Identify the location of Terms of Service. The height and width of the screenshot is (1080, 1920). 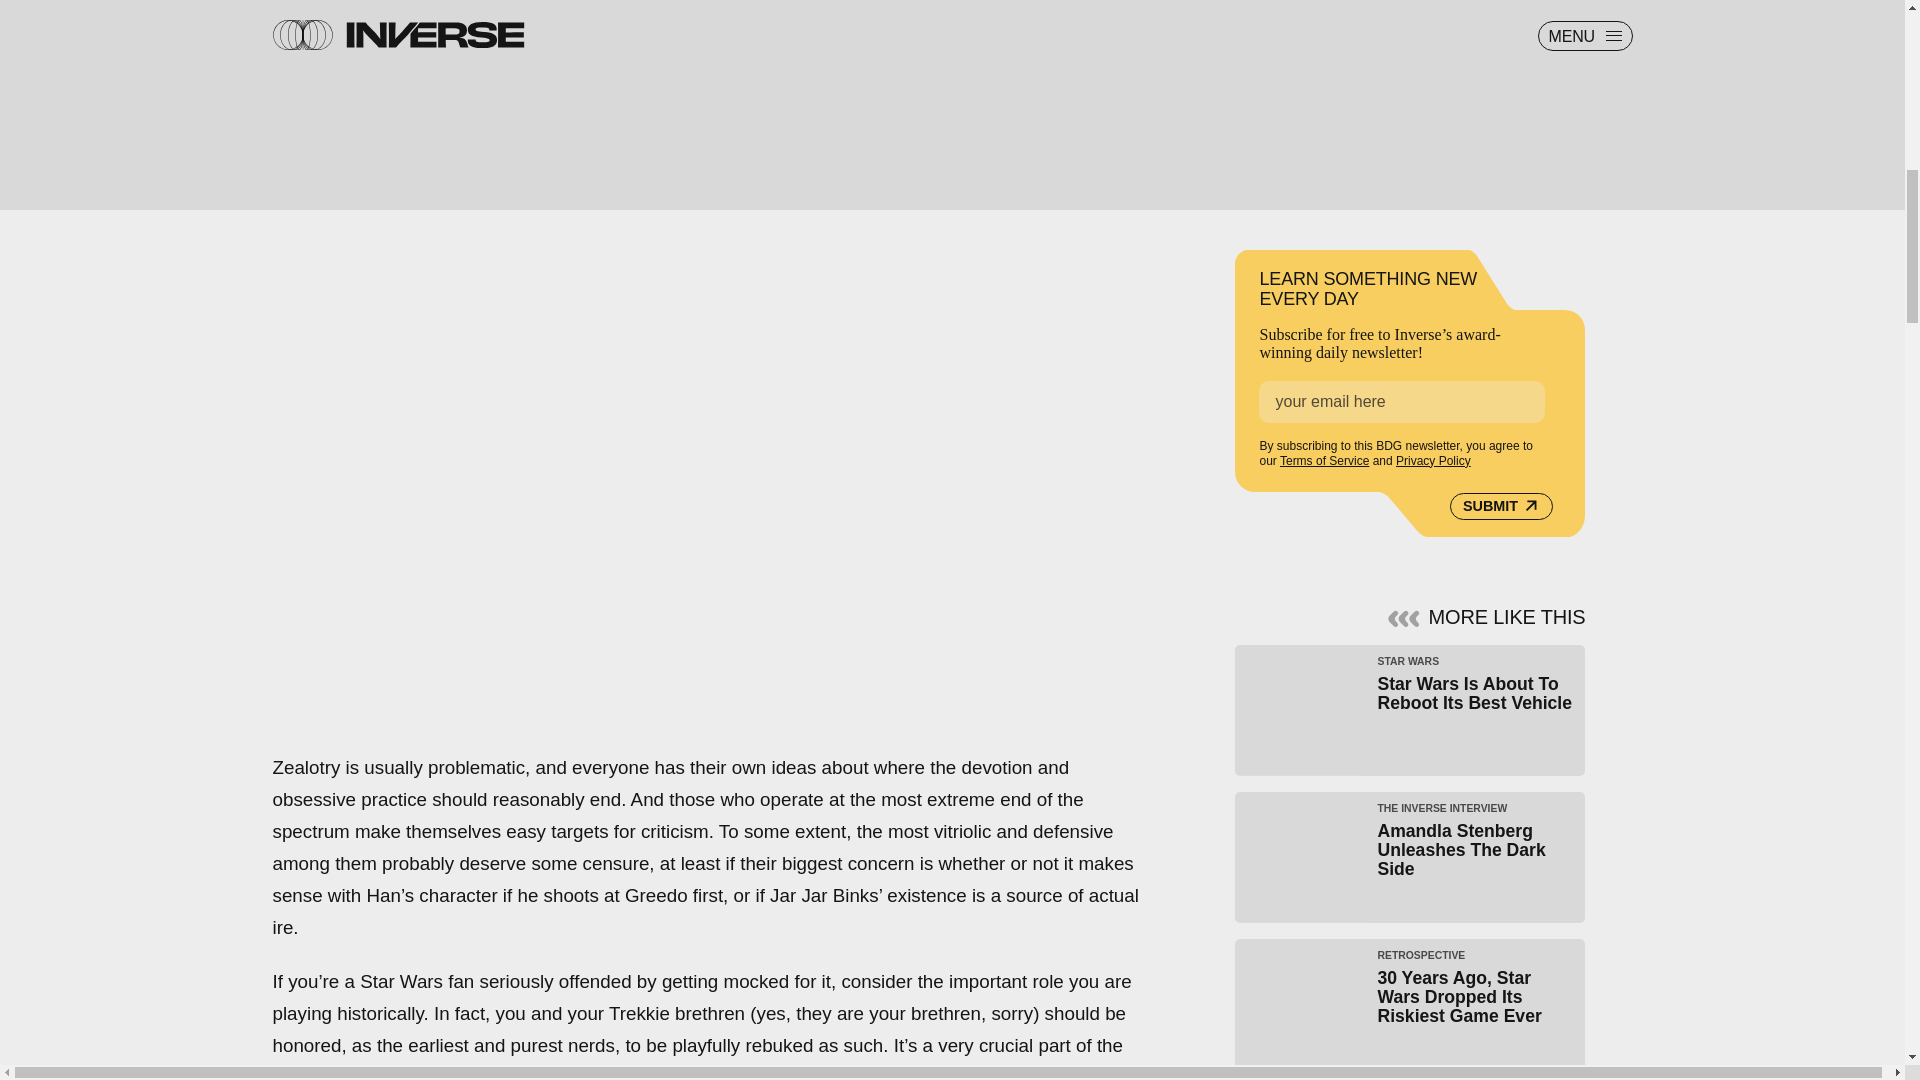
(1324, 459).